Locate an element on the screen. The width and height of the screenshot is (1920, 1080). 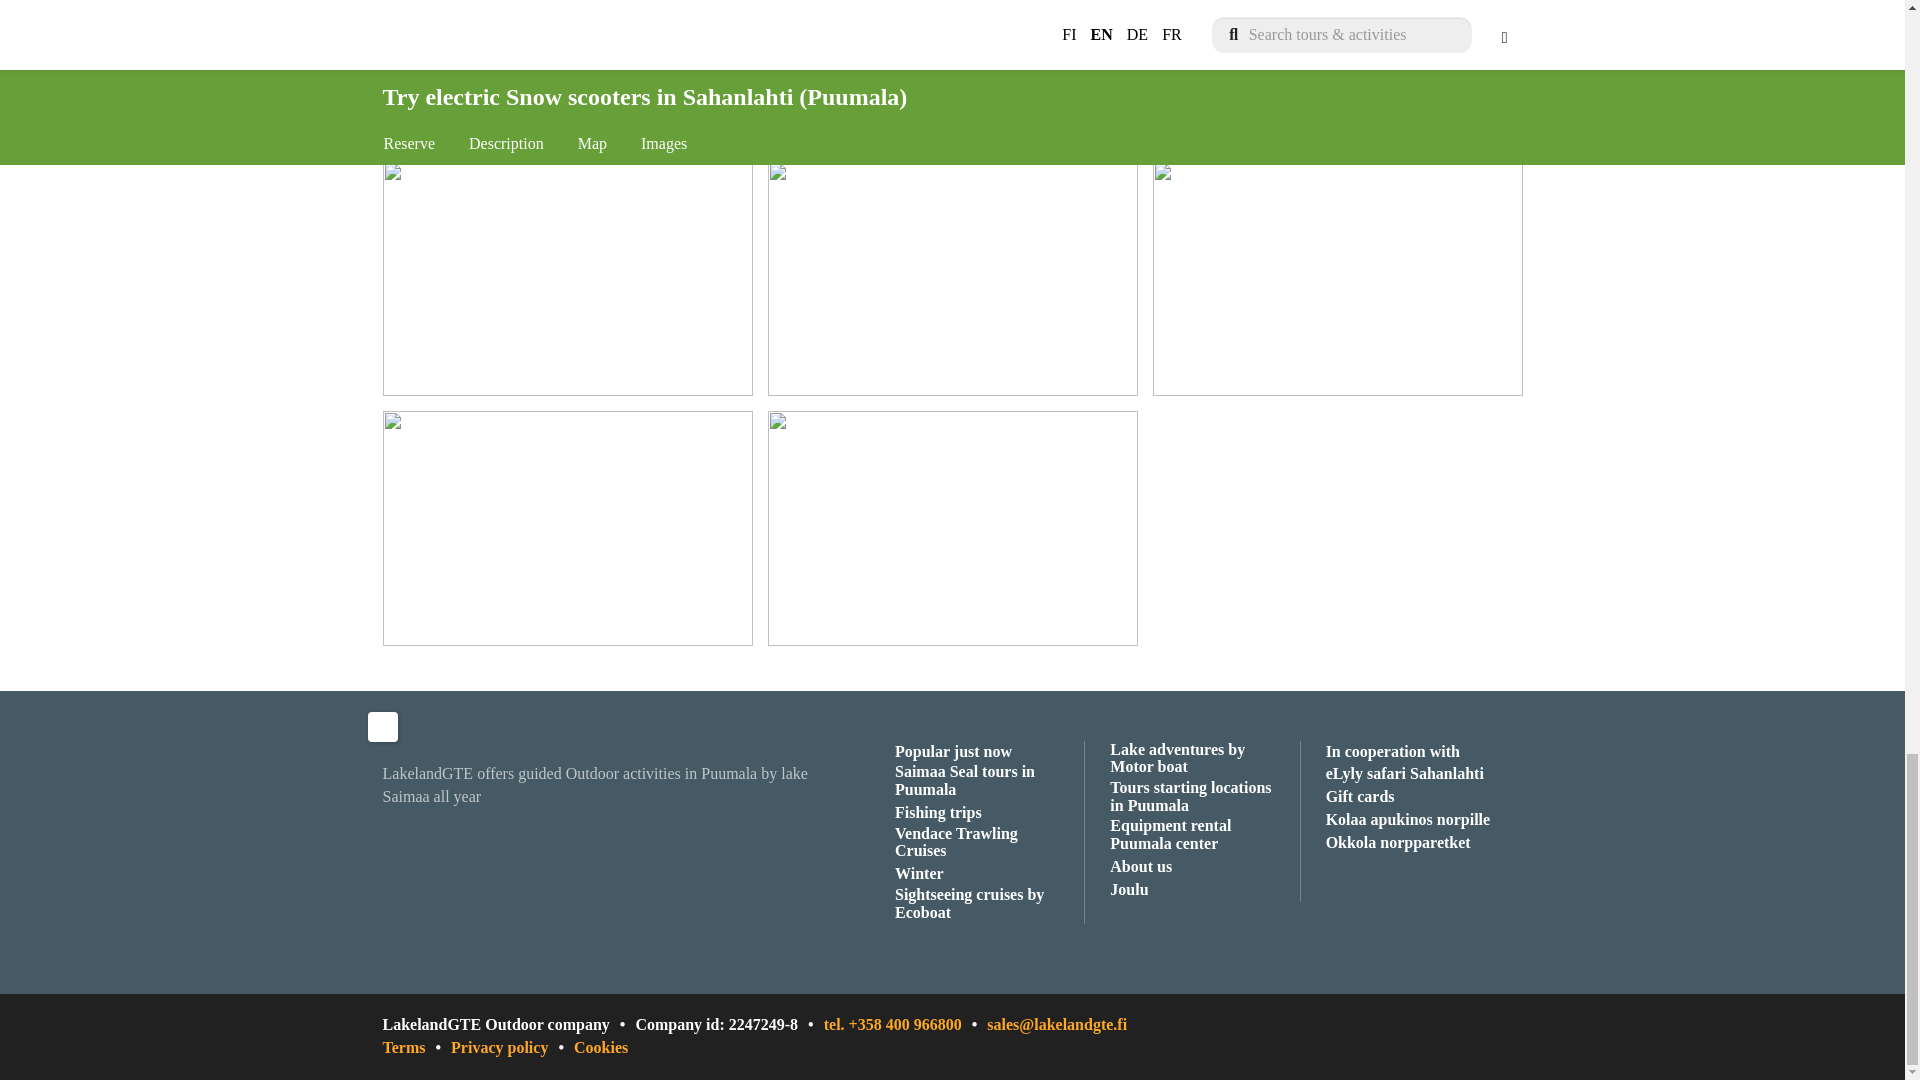
Sightseeing cruises by Ecoboat is located at coordinates (982, 904).